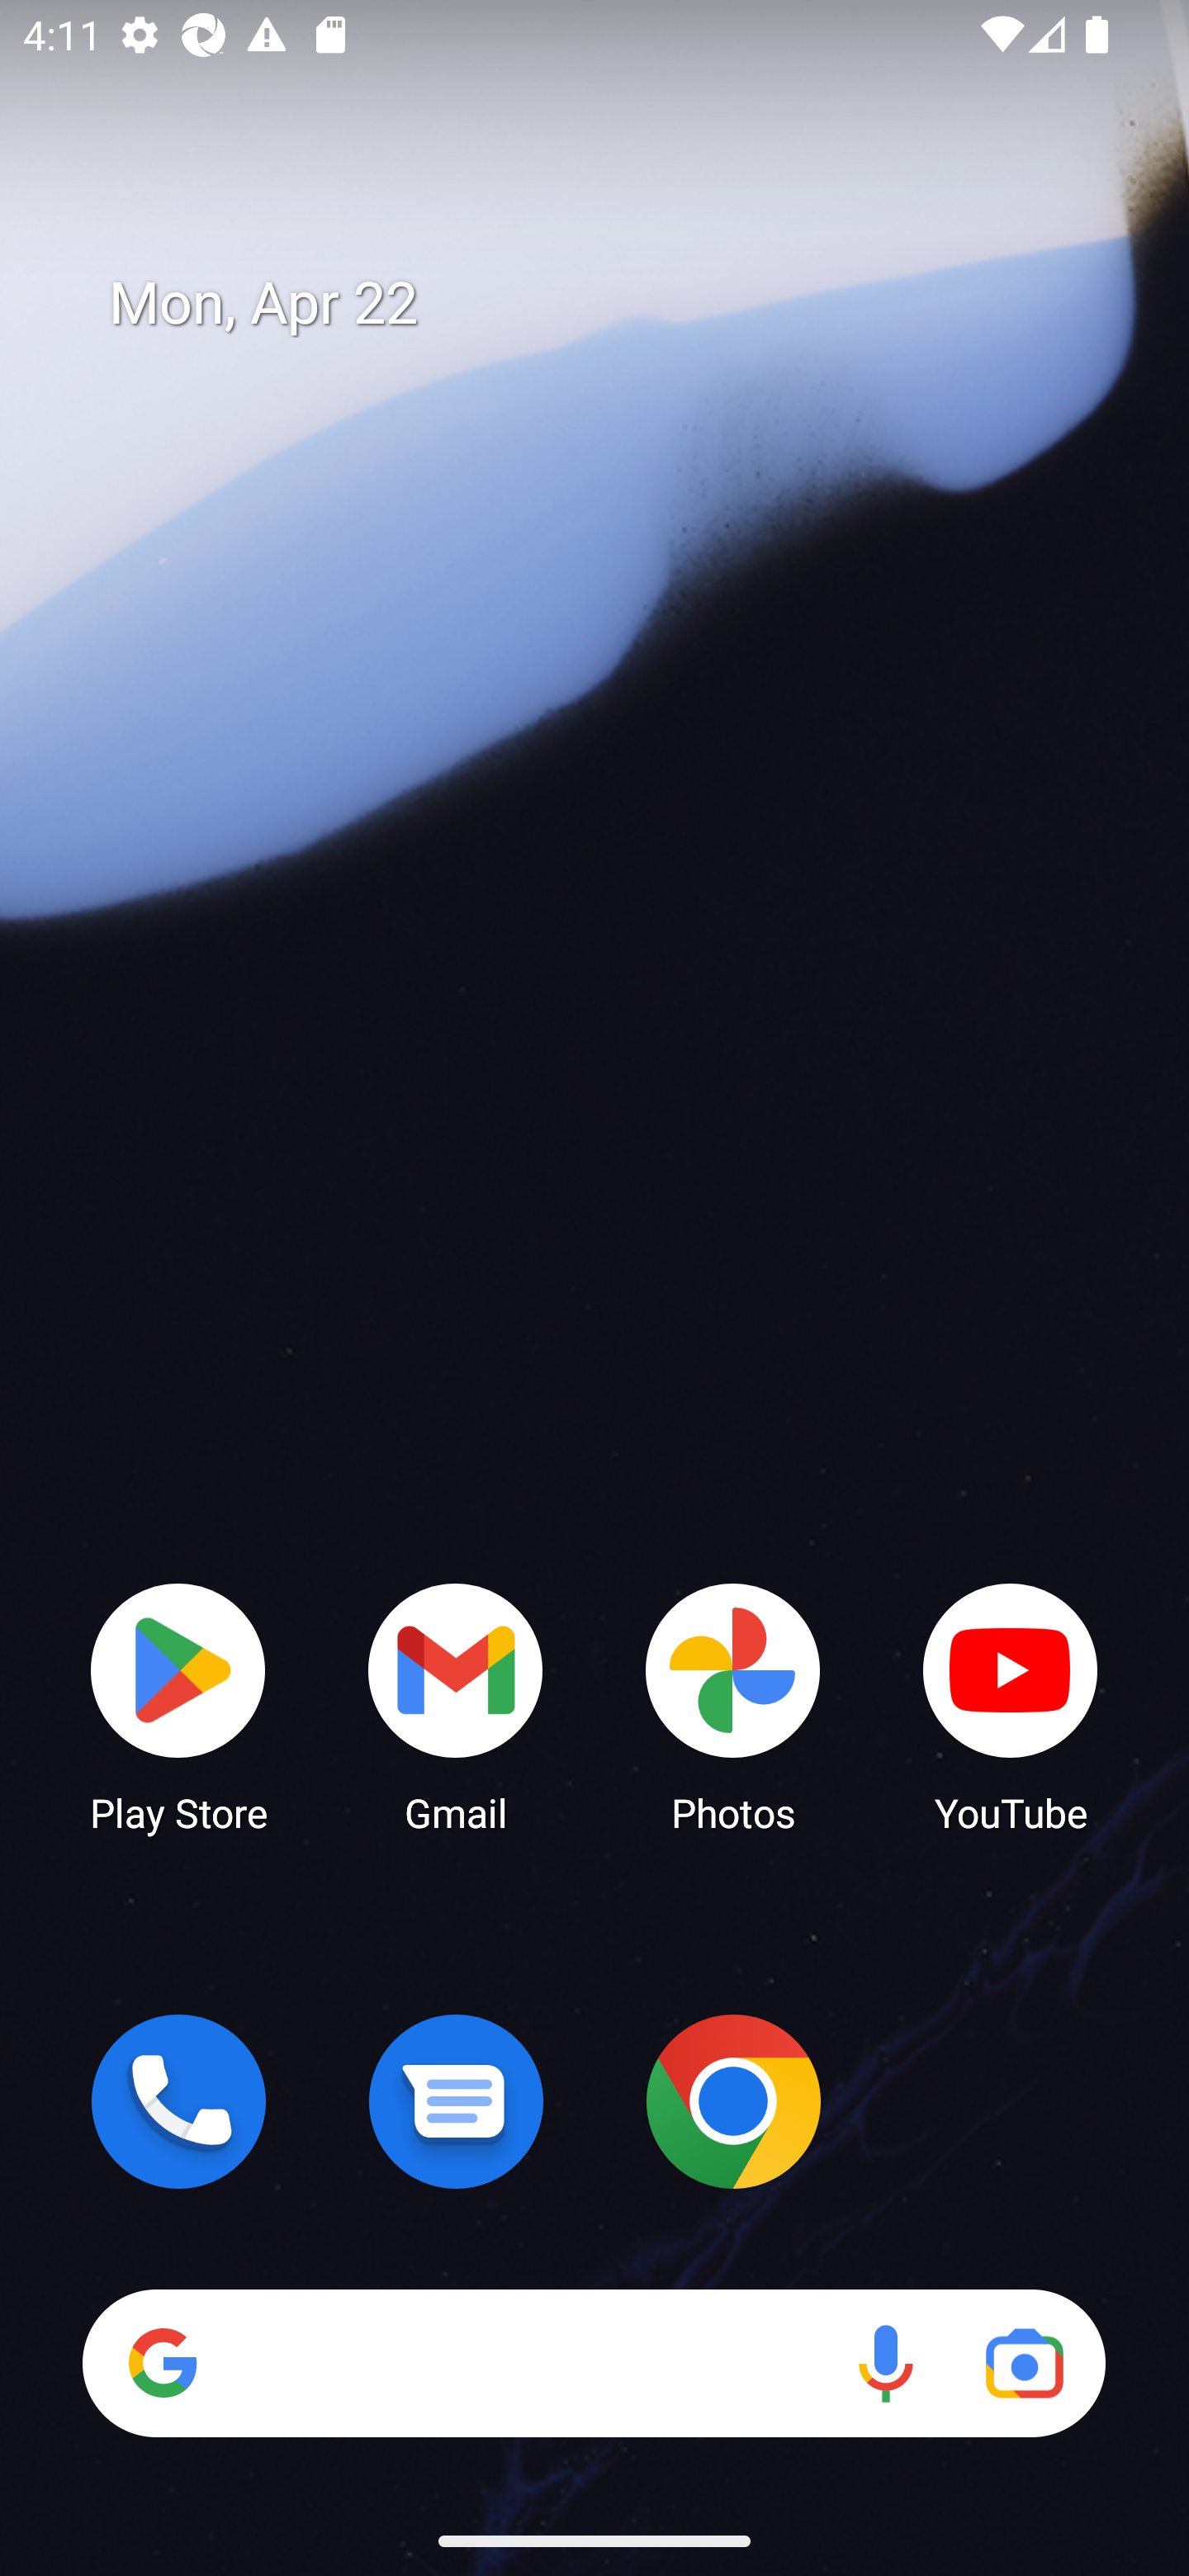 The image size is (1189, 2576). What do you see at coordinates (456, 2101) in the screenshot?
I see `Messages` at bounding box center [456, 2101].